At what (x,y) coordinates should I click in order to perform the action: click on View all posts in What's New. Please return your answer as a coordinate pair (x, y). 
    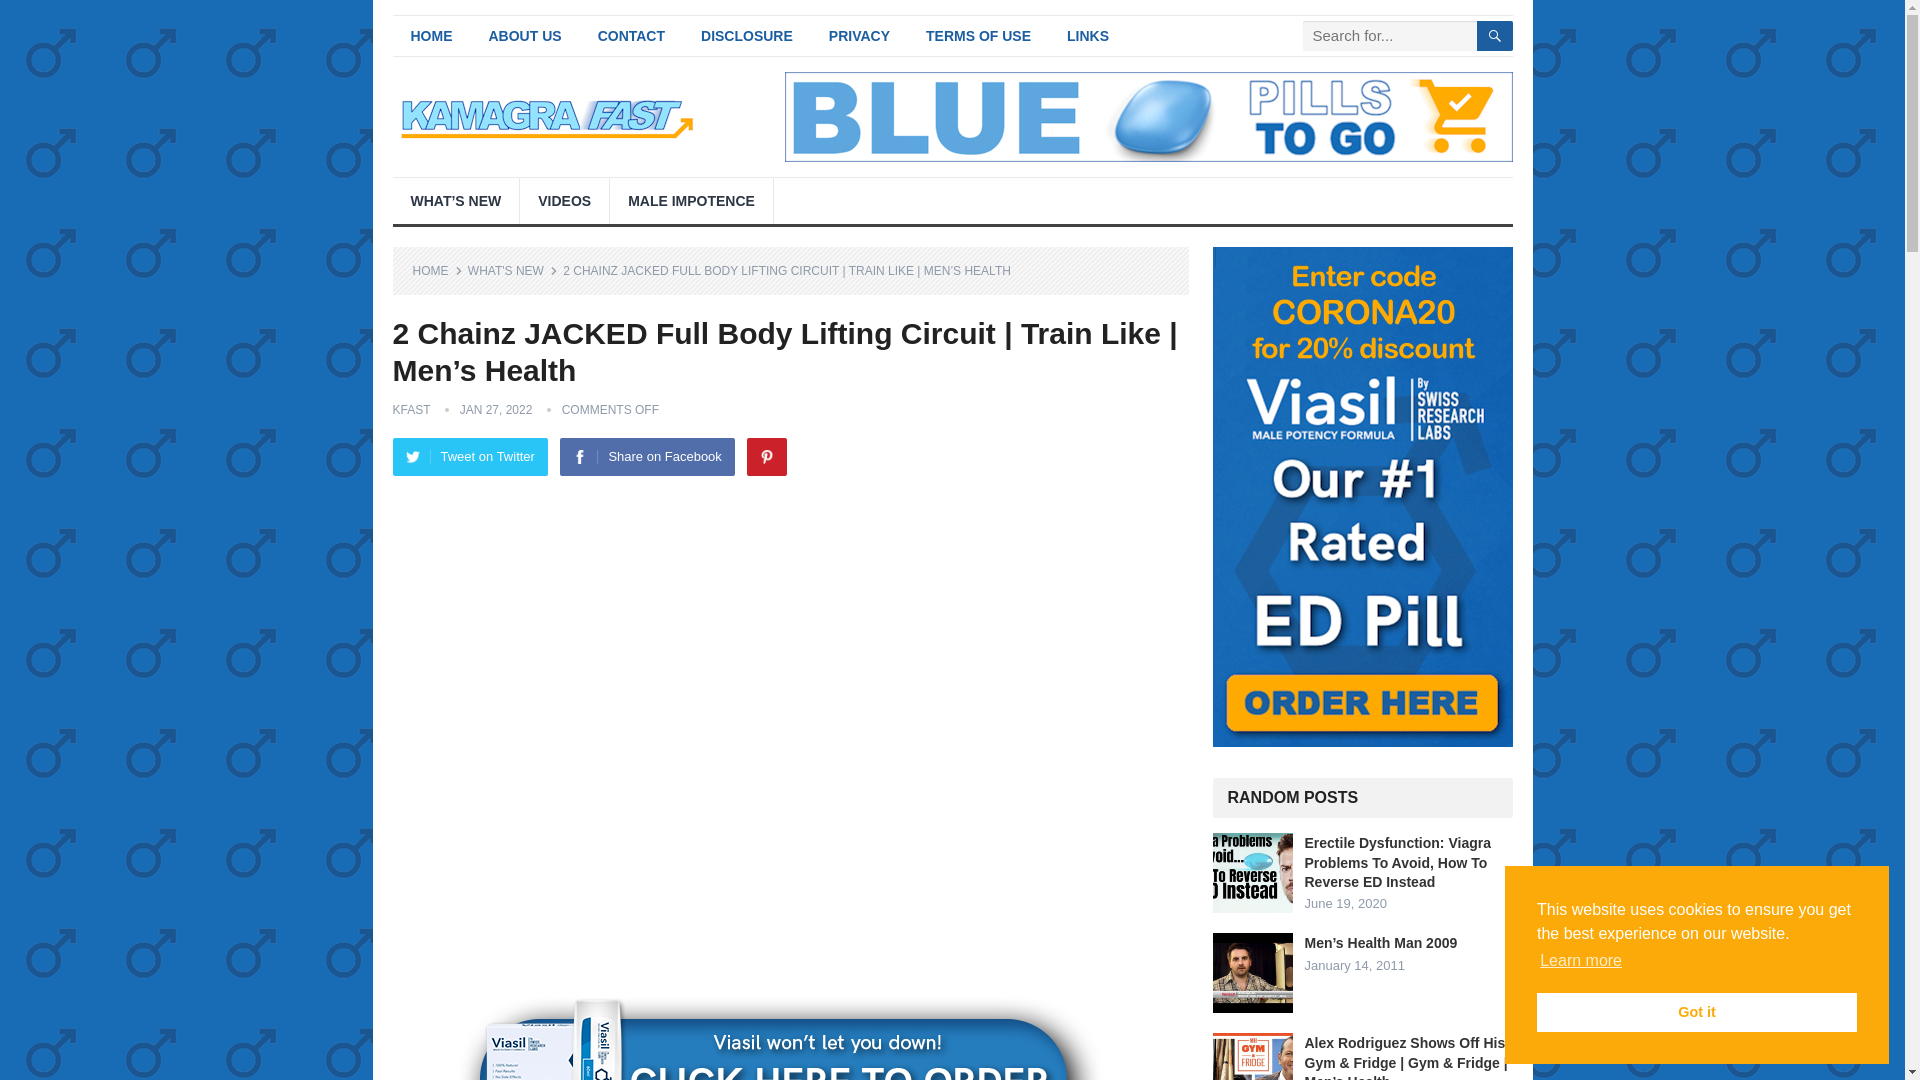
    Looking at the image, I should click on (513, 270).